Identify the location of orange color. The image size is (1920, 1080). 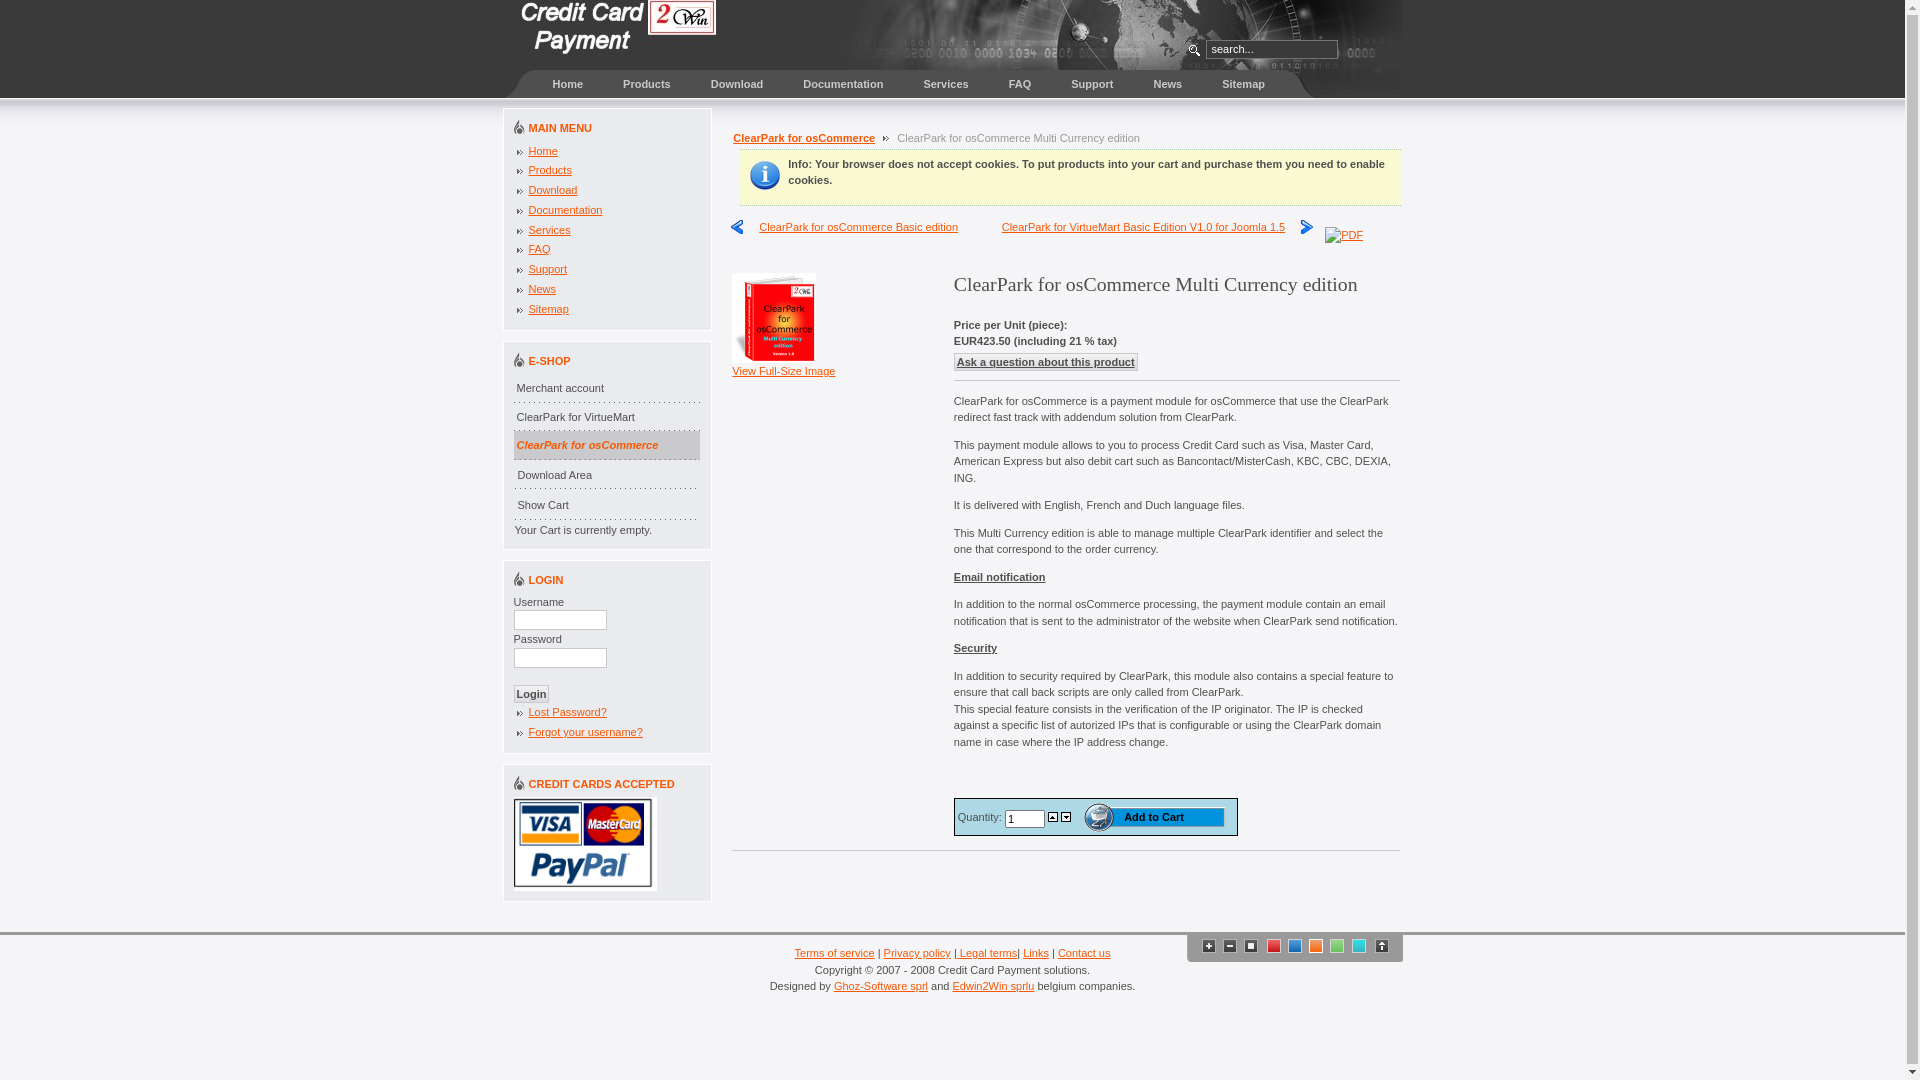
(1316, 946).